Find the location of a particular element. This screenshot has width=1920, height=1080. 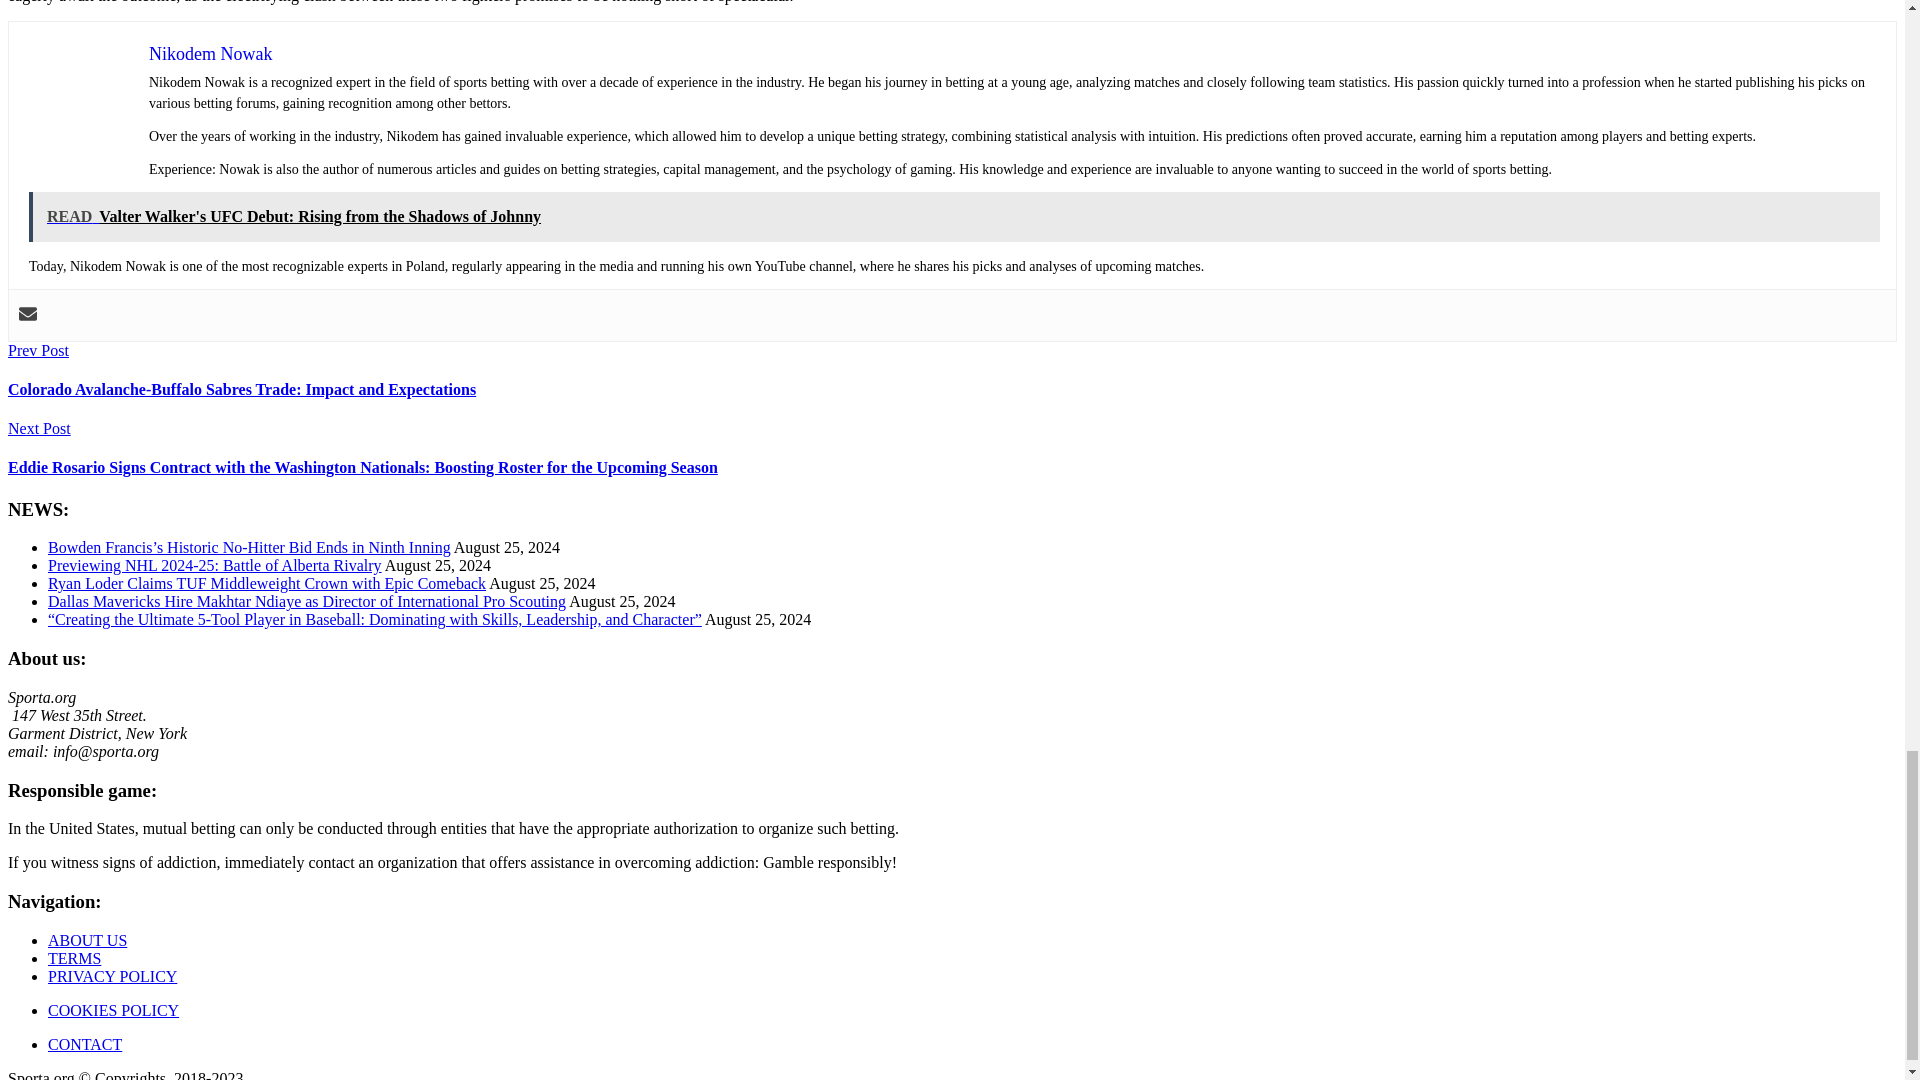

ABOUT US is located at coordinates (87, 940).